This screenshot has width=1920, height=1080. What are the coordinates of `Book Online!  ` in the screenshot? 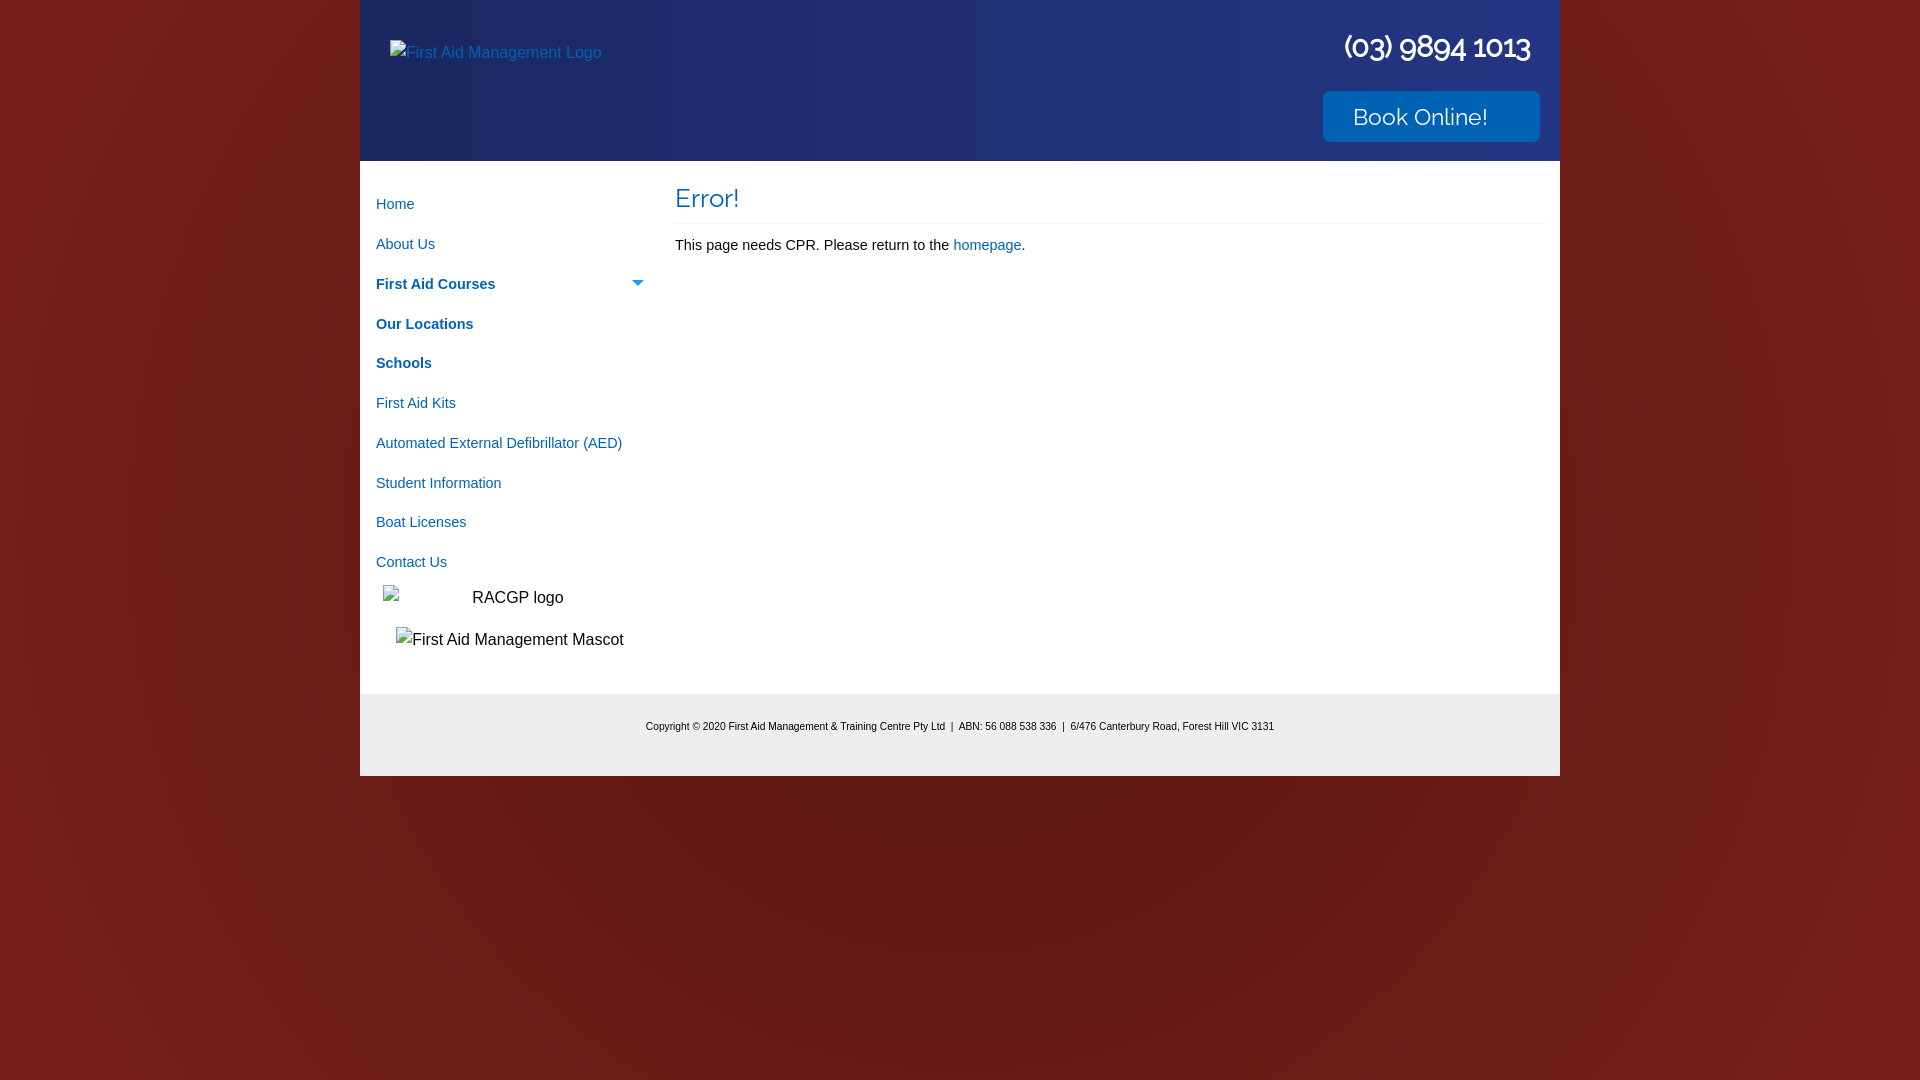 It's located at (1432, 116).